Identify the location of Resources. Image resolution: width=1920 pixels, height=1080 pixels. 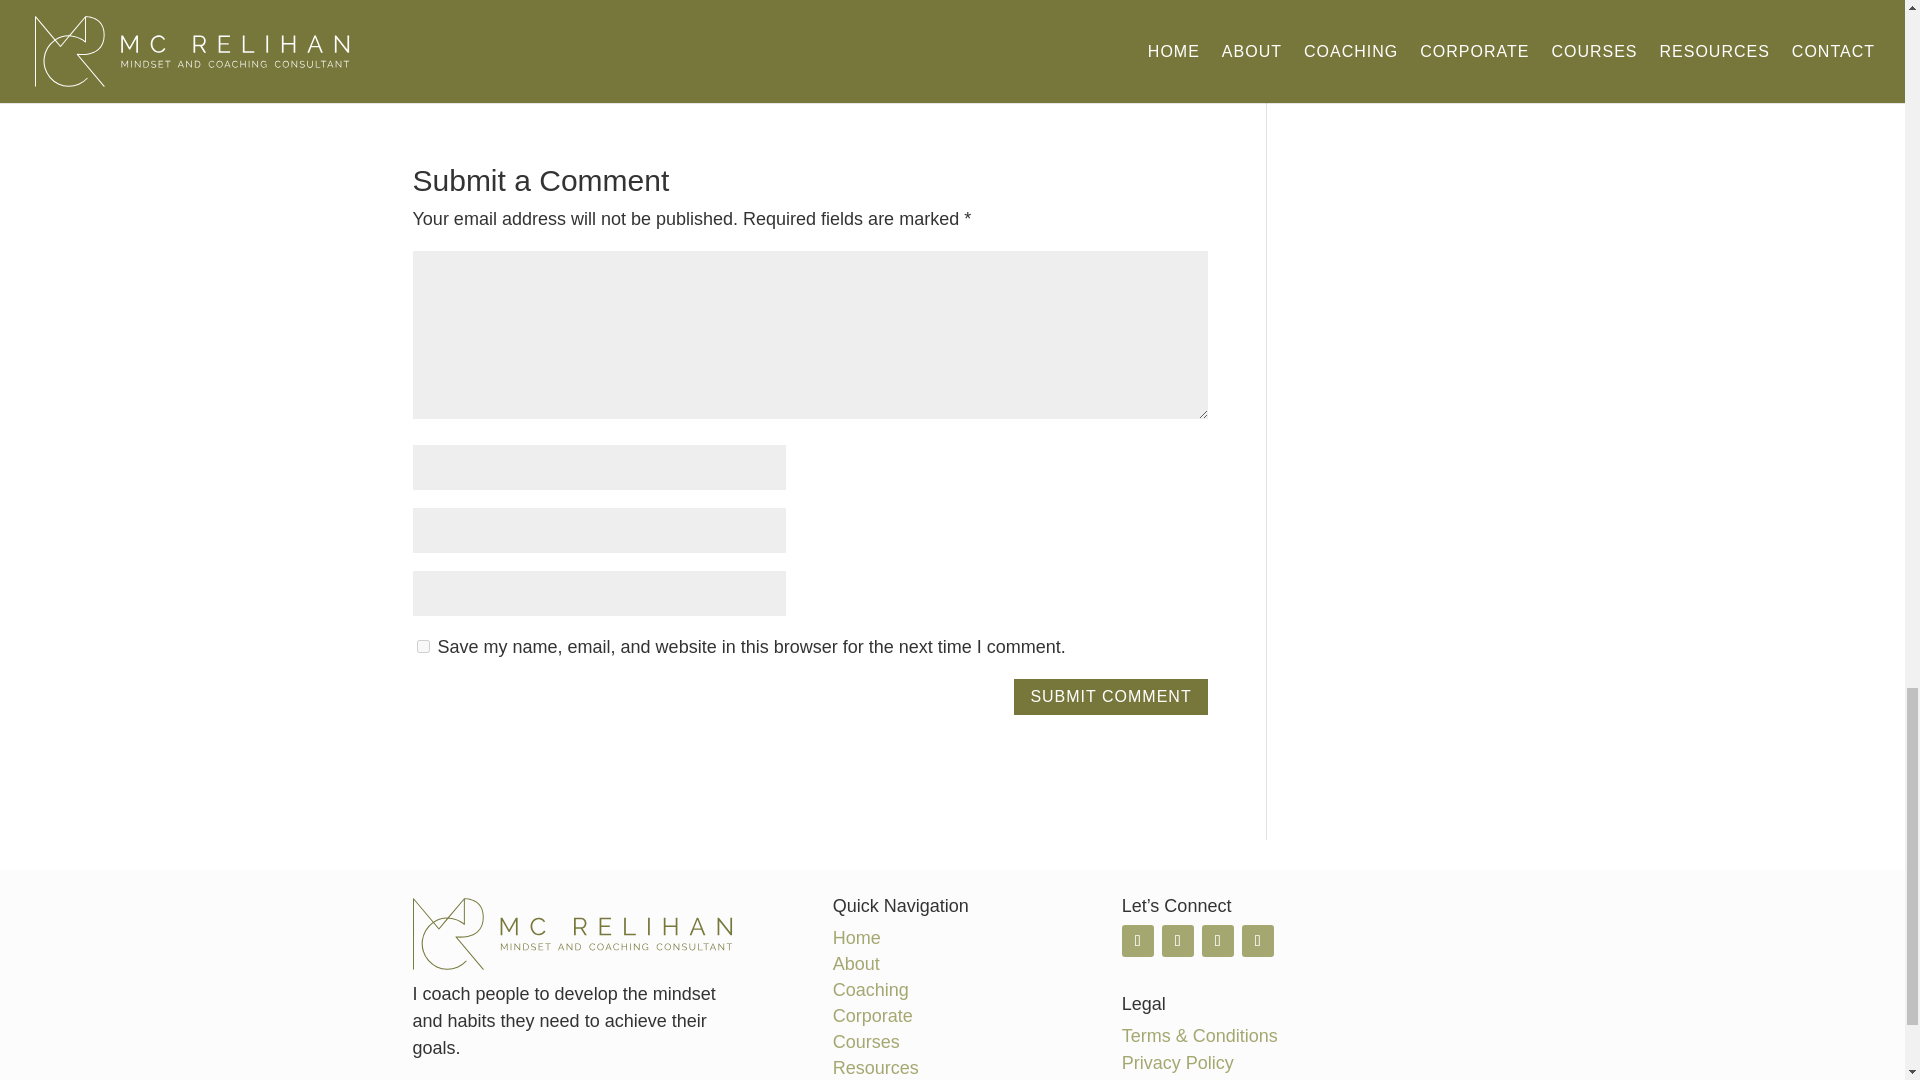
(876, 1068).